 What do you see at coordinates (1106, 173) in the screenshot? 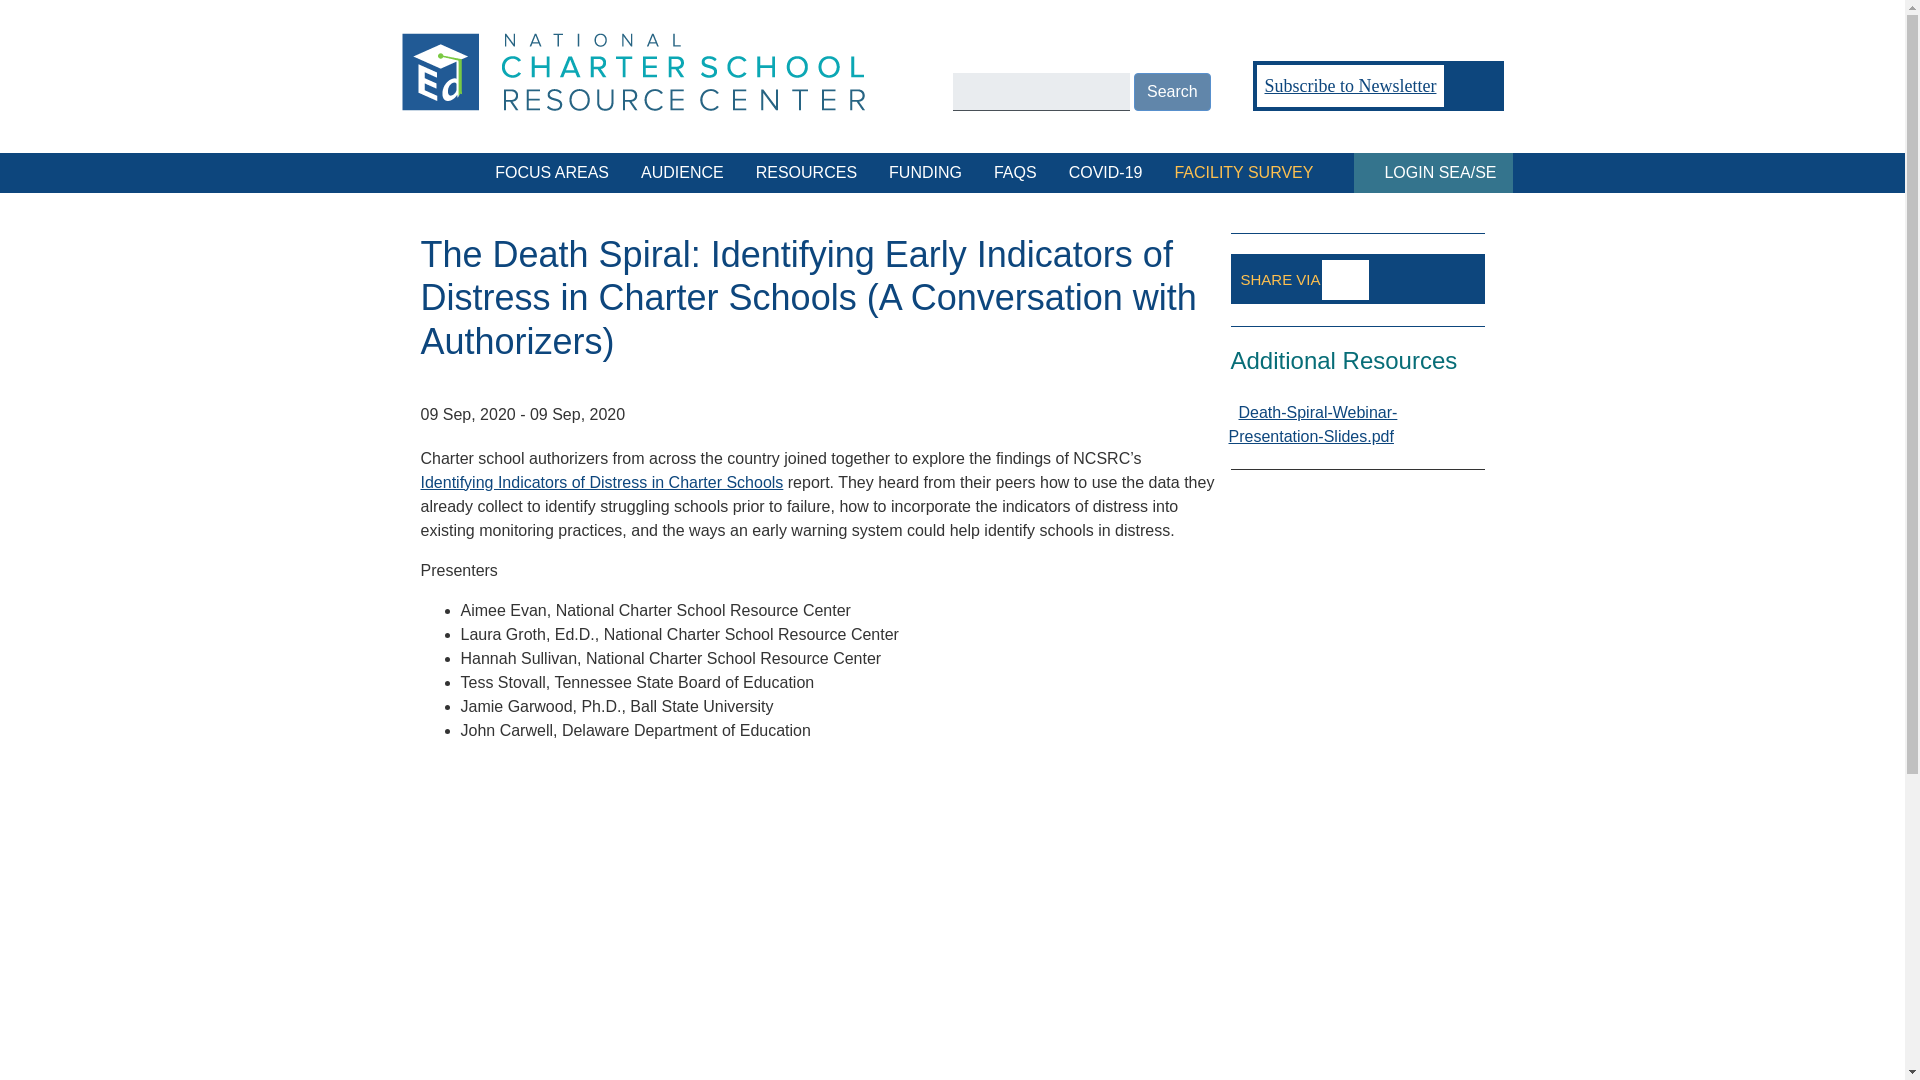
I see `COVID-19` at bounding box center [1106, 173].